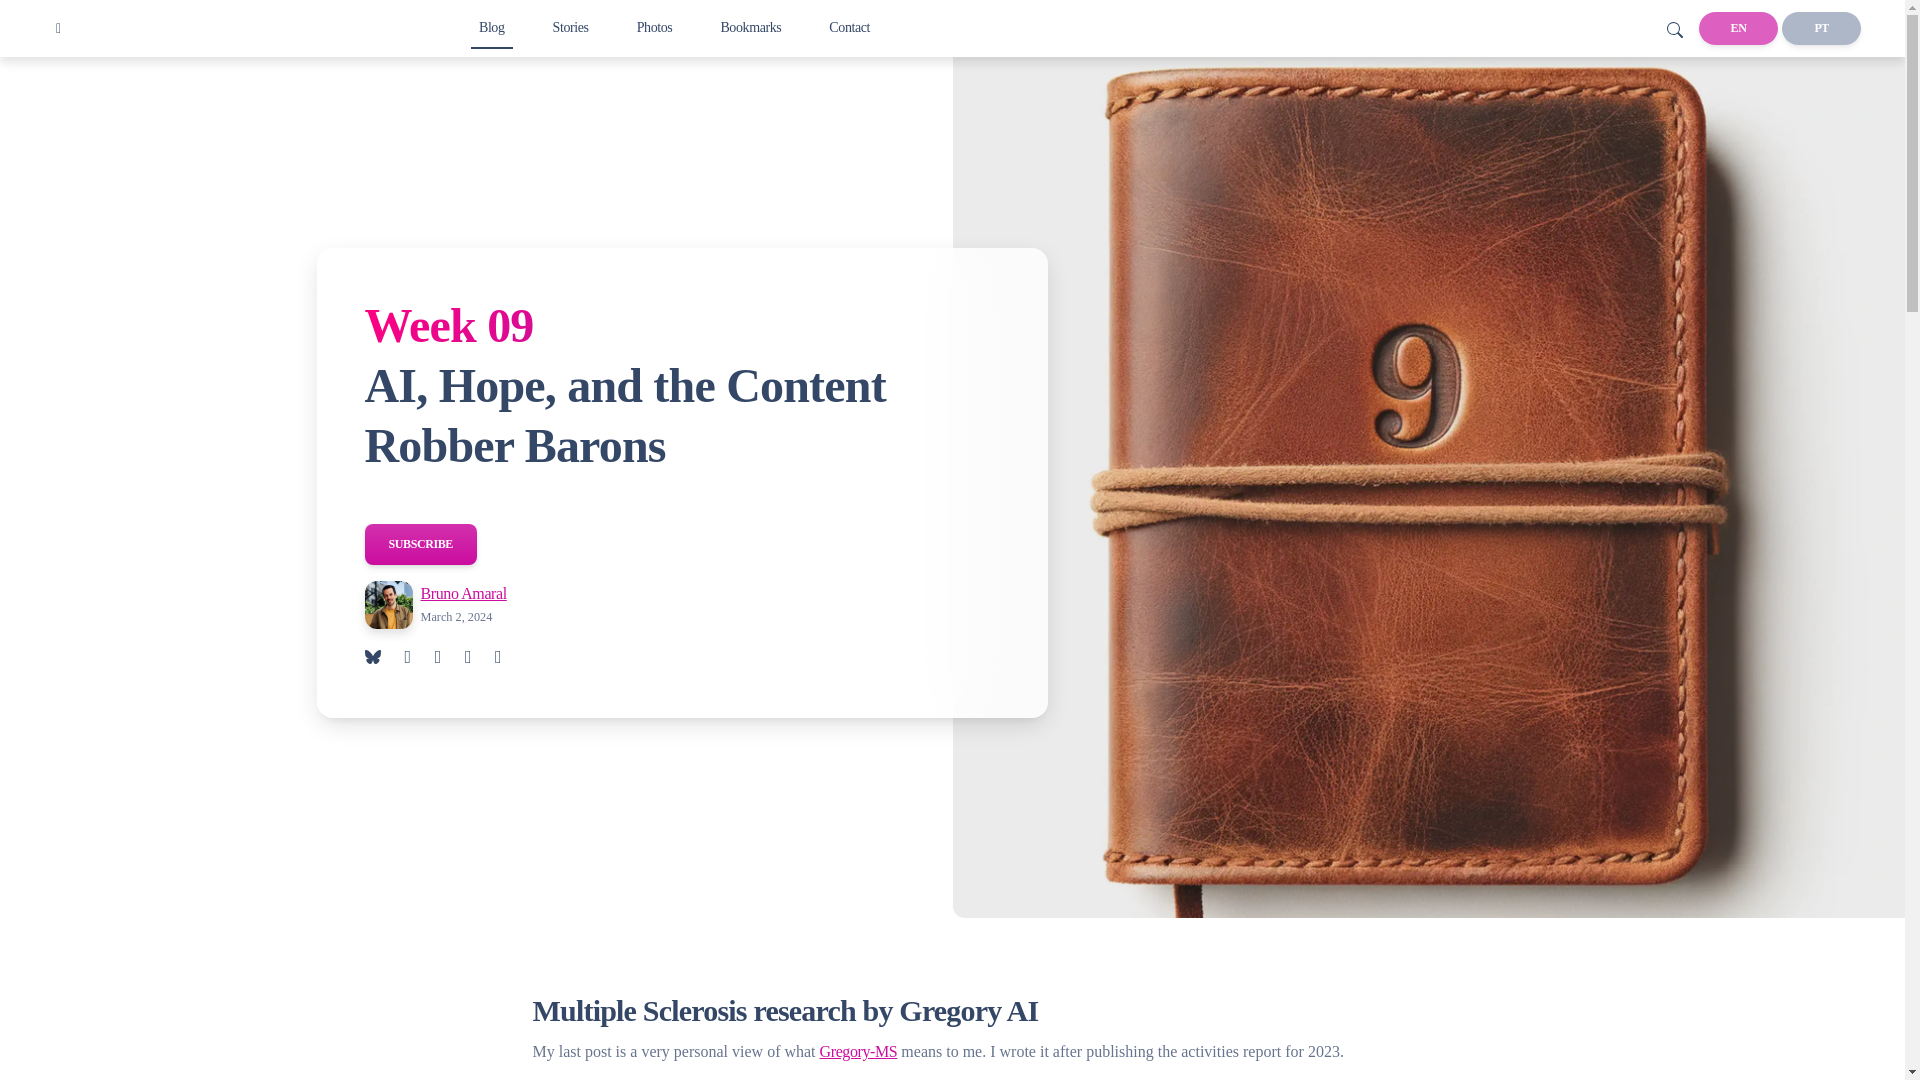  What do you see at coordinates (655, 26) in the screenshot?
I see `Instagram` at bounding box center [655, 26].